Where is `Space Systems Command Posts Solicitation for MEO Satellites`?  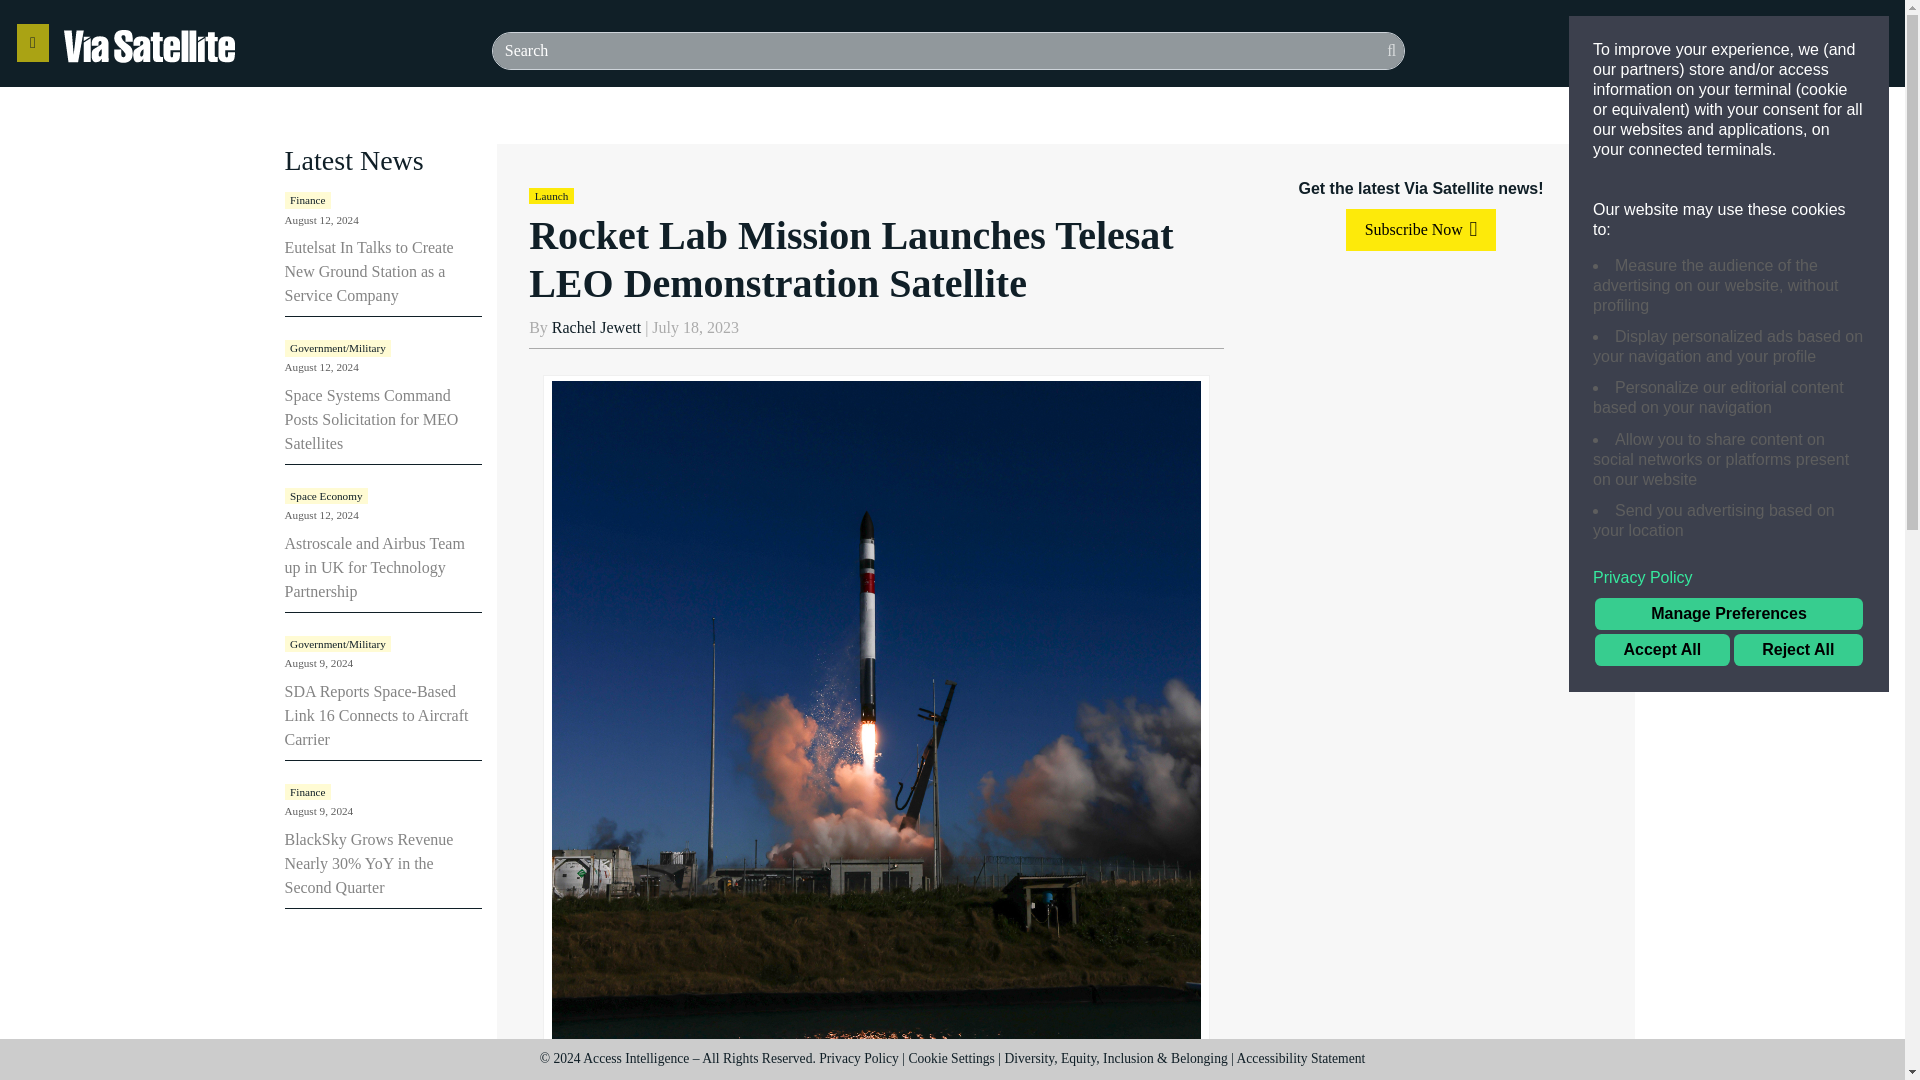
Space Systems Command Posts Solicitation for MEO Satellites is located at coordinates (371, 419).